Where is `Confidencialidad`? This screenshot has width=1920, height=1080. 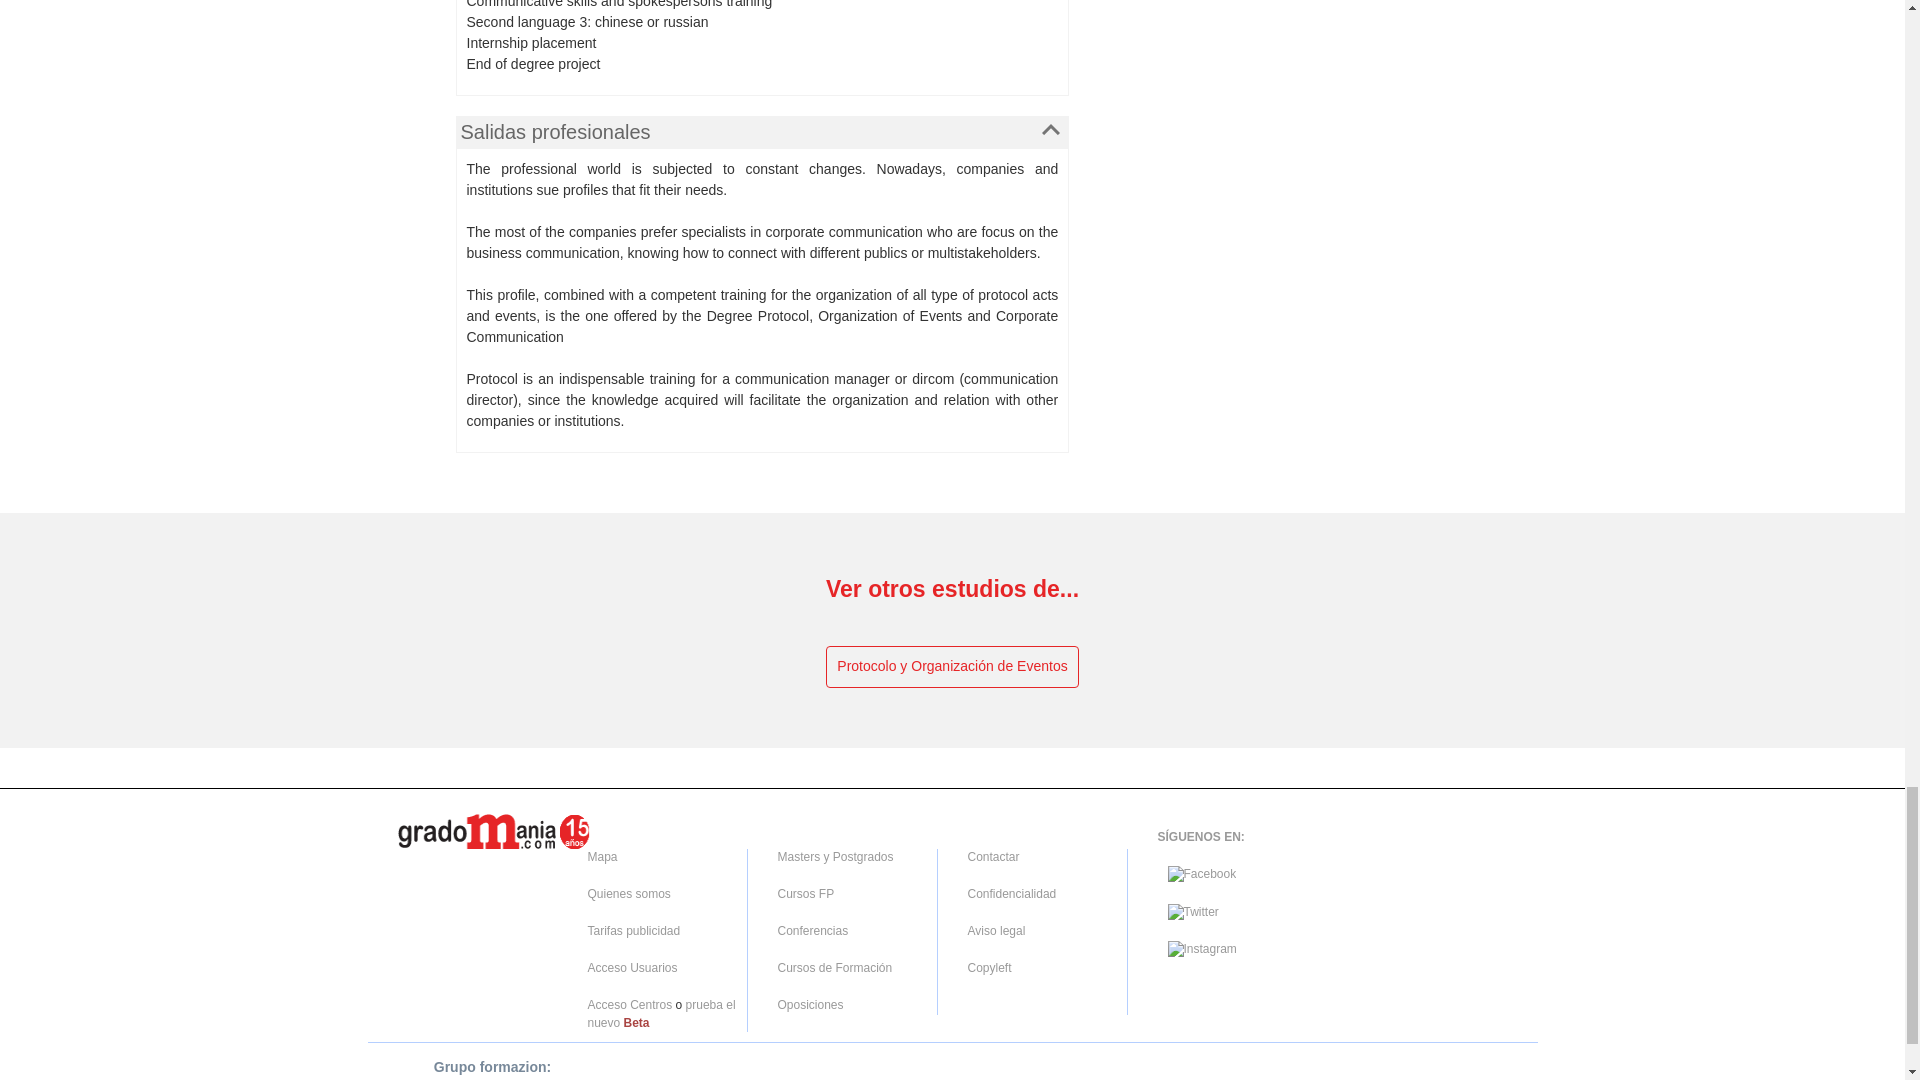
Confidencialidad is located at coordinates (1012, 893).